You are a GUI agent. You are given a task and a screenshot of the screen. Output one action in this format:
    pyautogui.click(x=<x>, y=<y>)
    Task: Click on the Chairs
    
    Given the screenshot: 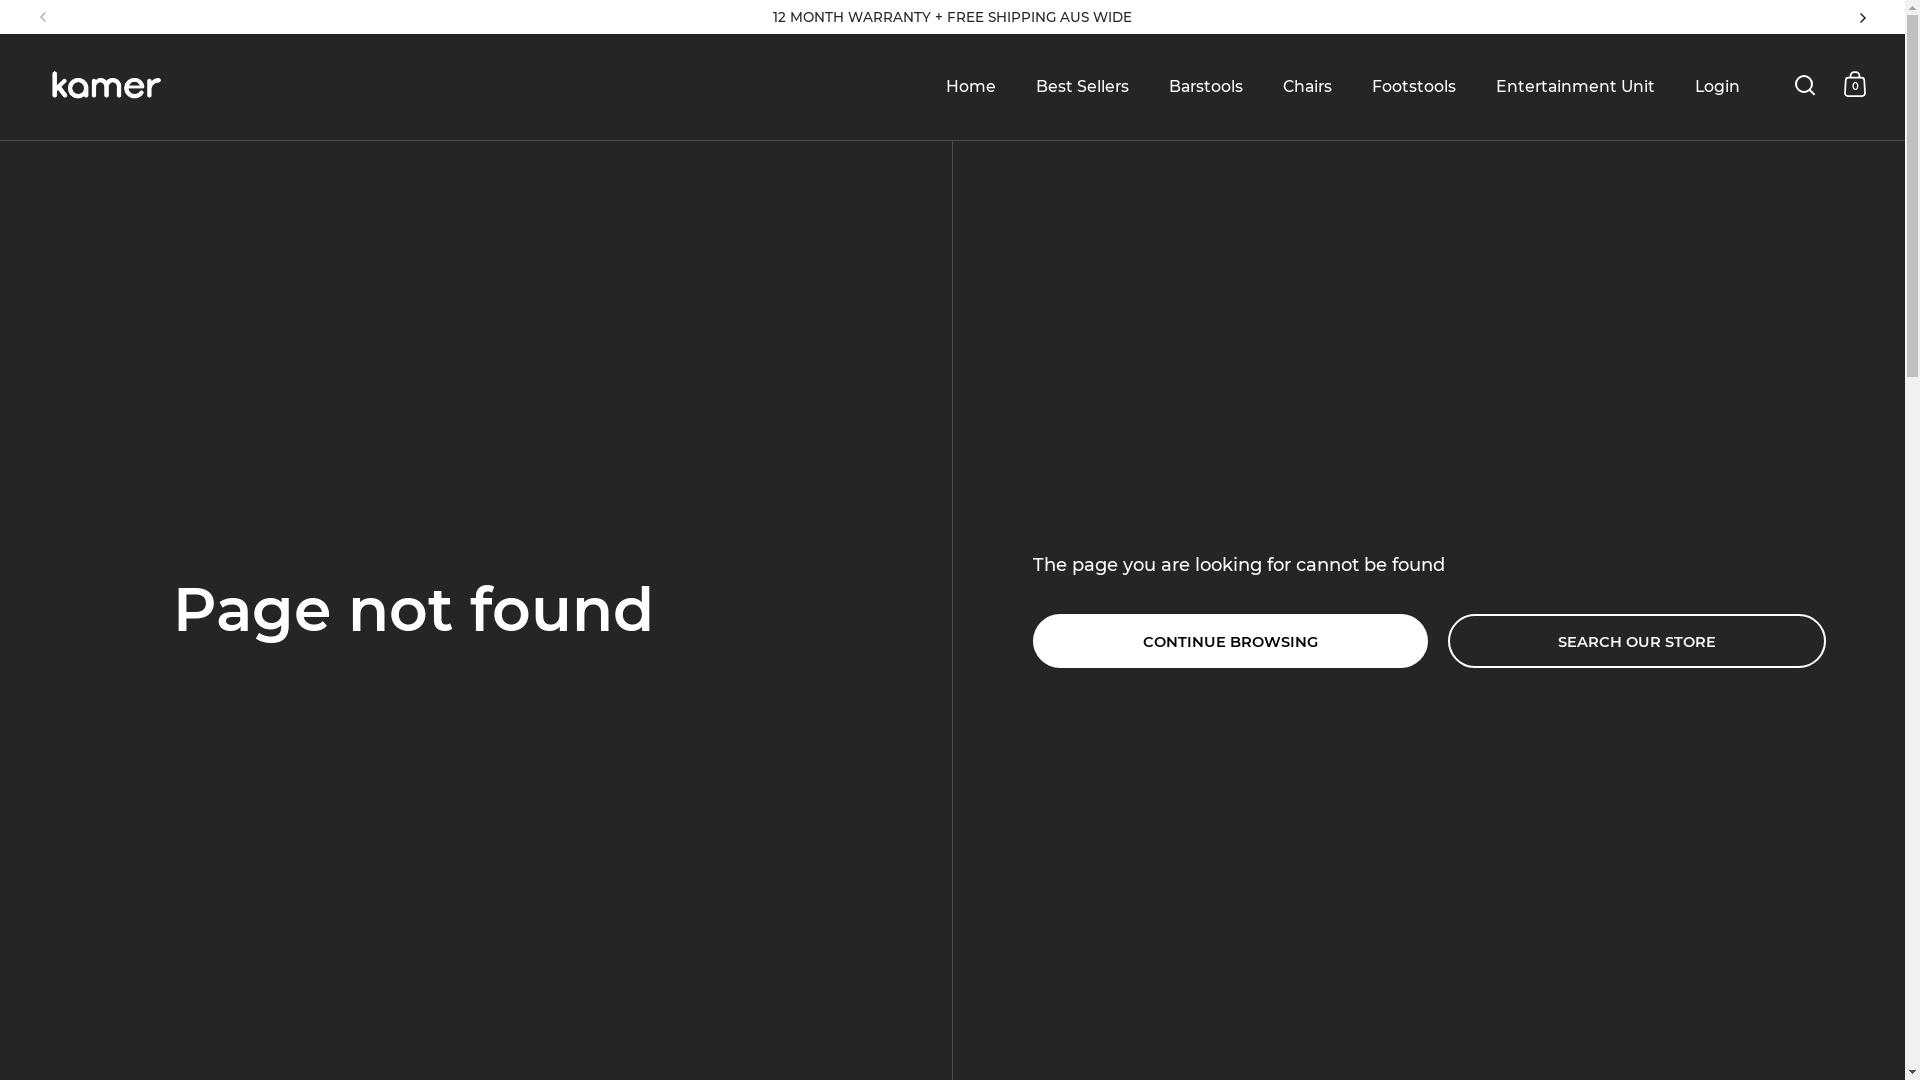 What is the action you would take?
    pyautogui.click(x=1308, y=87)
    